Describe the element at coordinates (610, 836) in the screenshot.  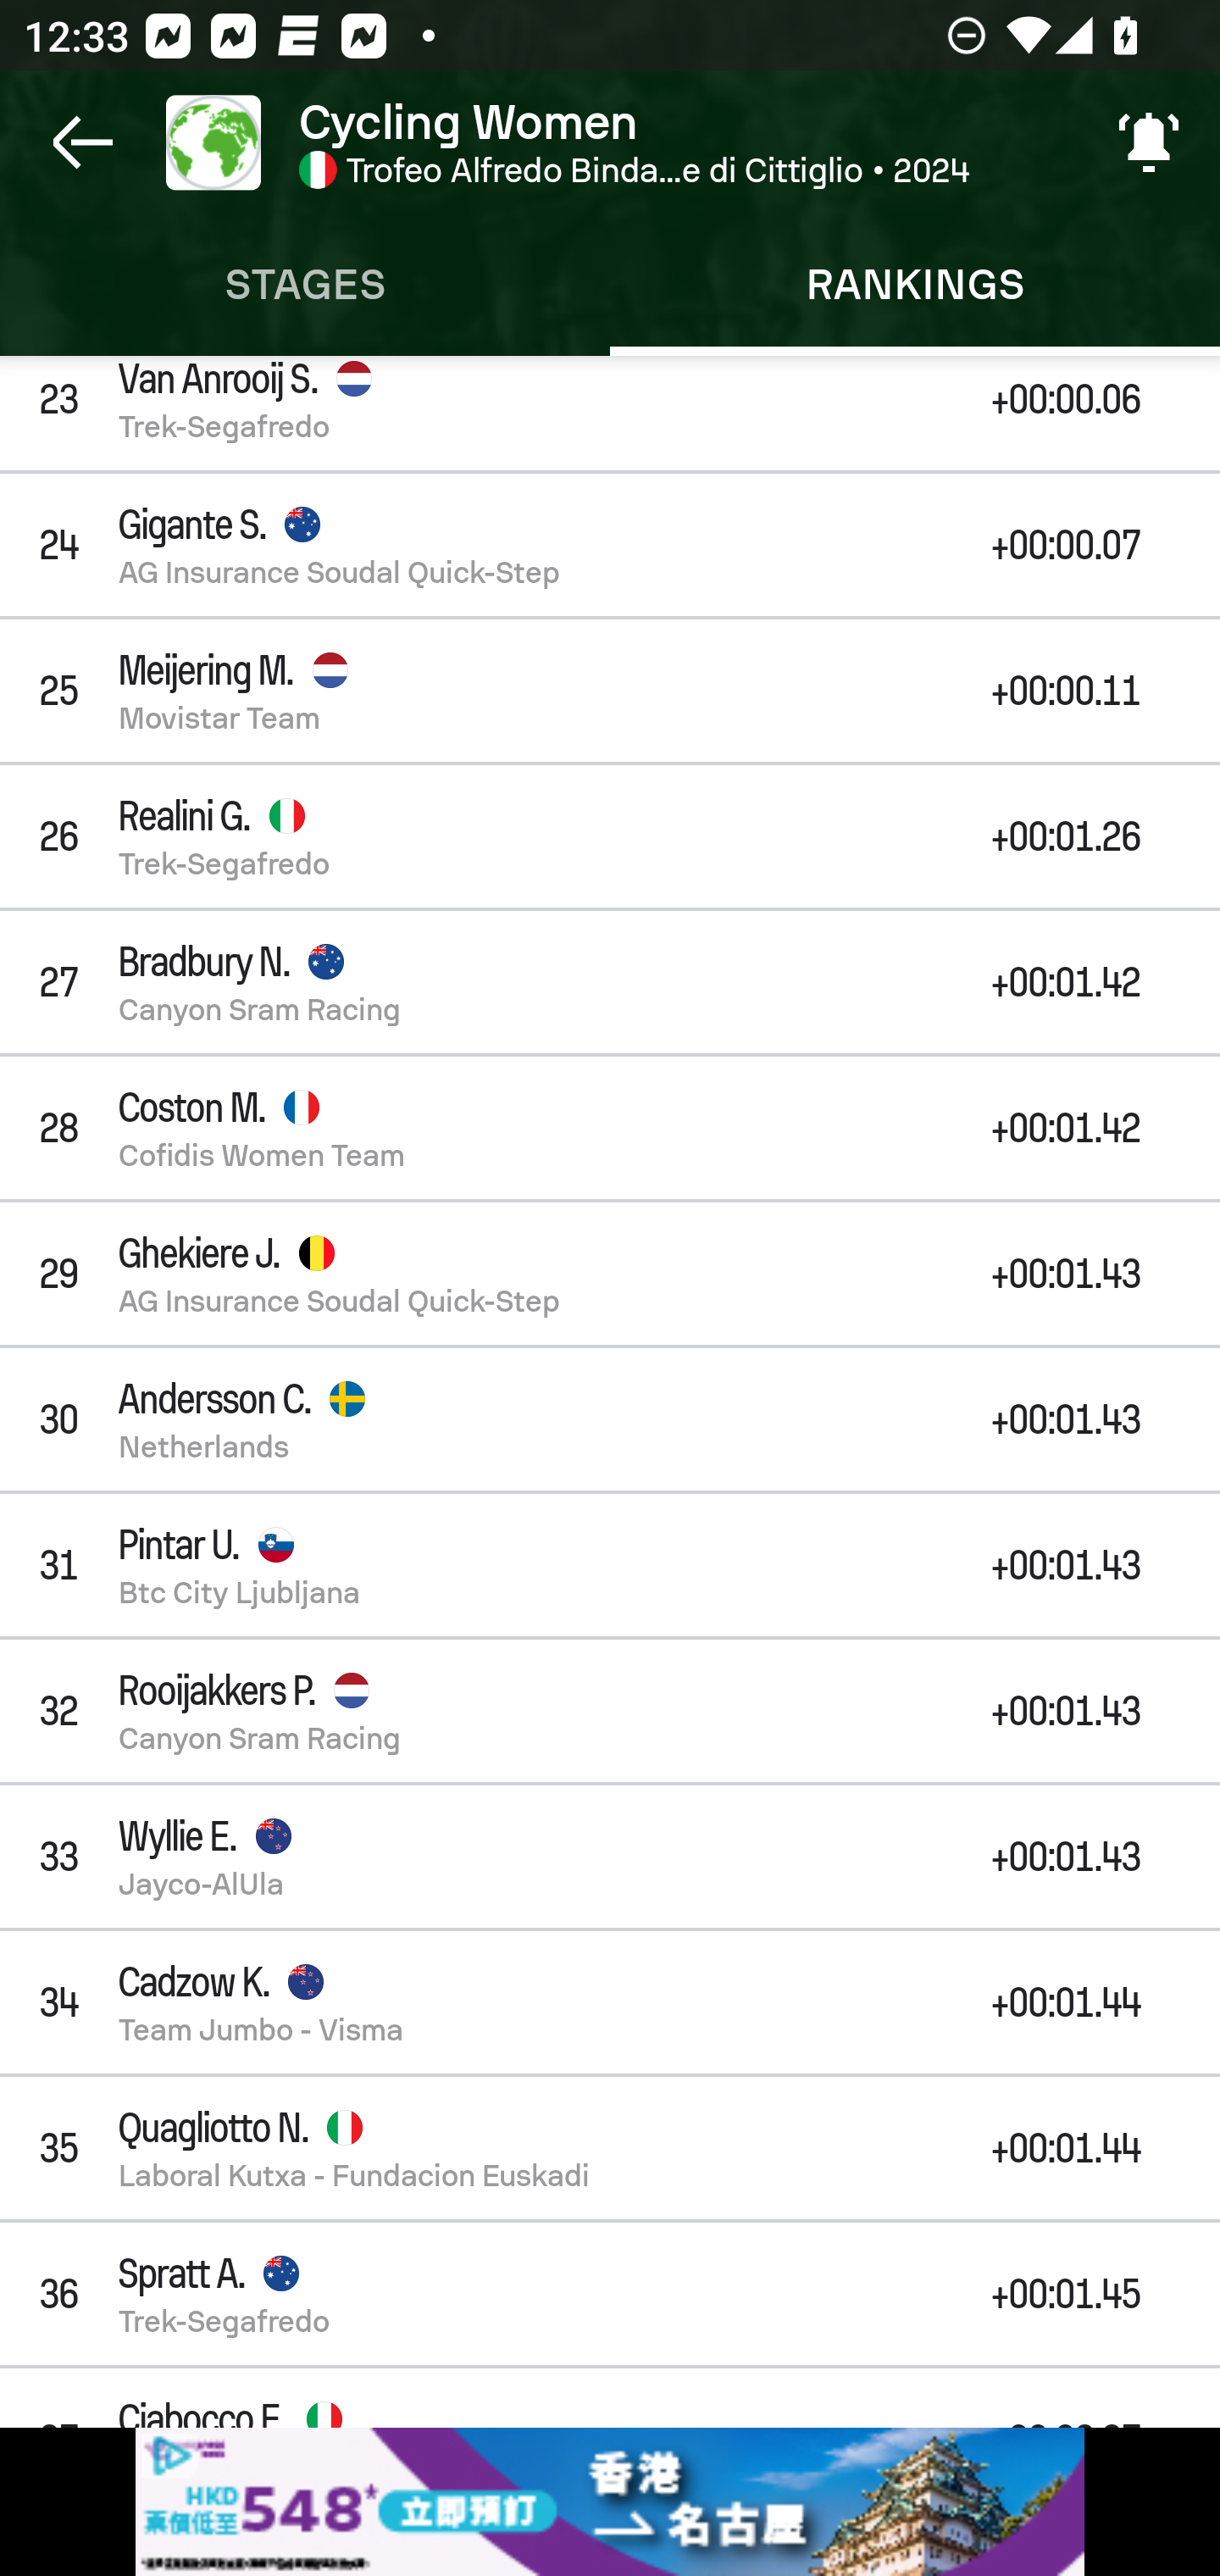
I see `26 Realini G. Trek-Segafredo +00:01.26` at that location.